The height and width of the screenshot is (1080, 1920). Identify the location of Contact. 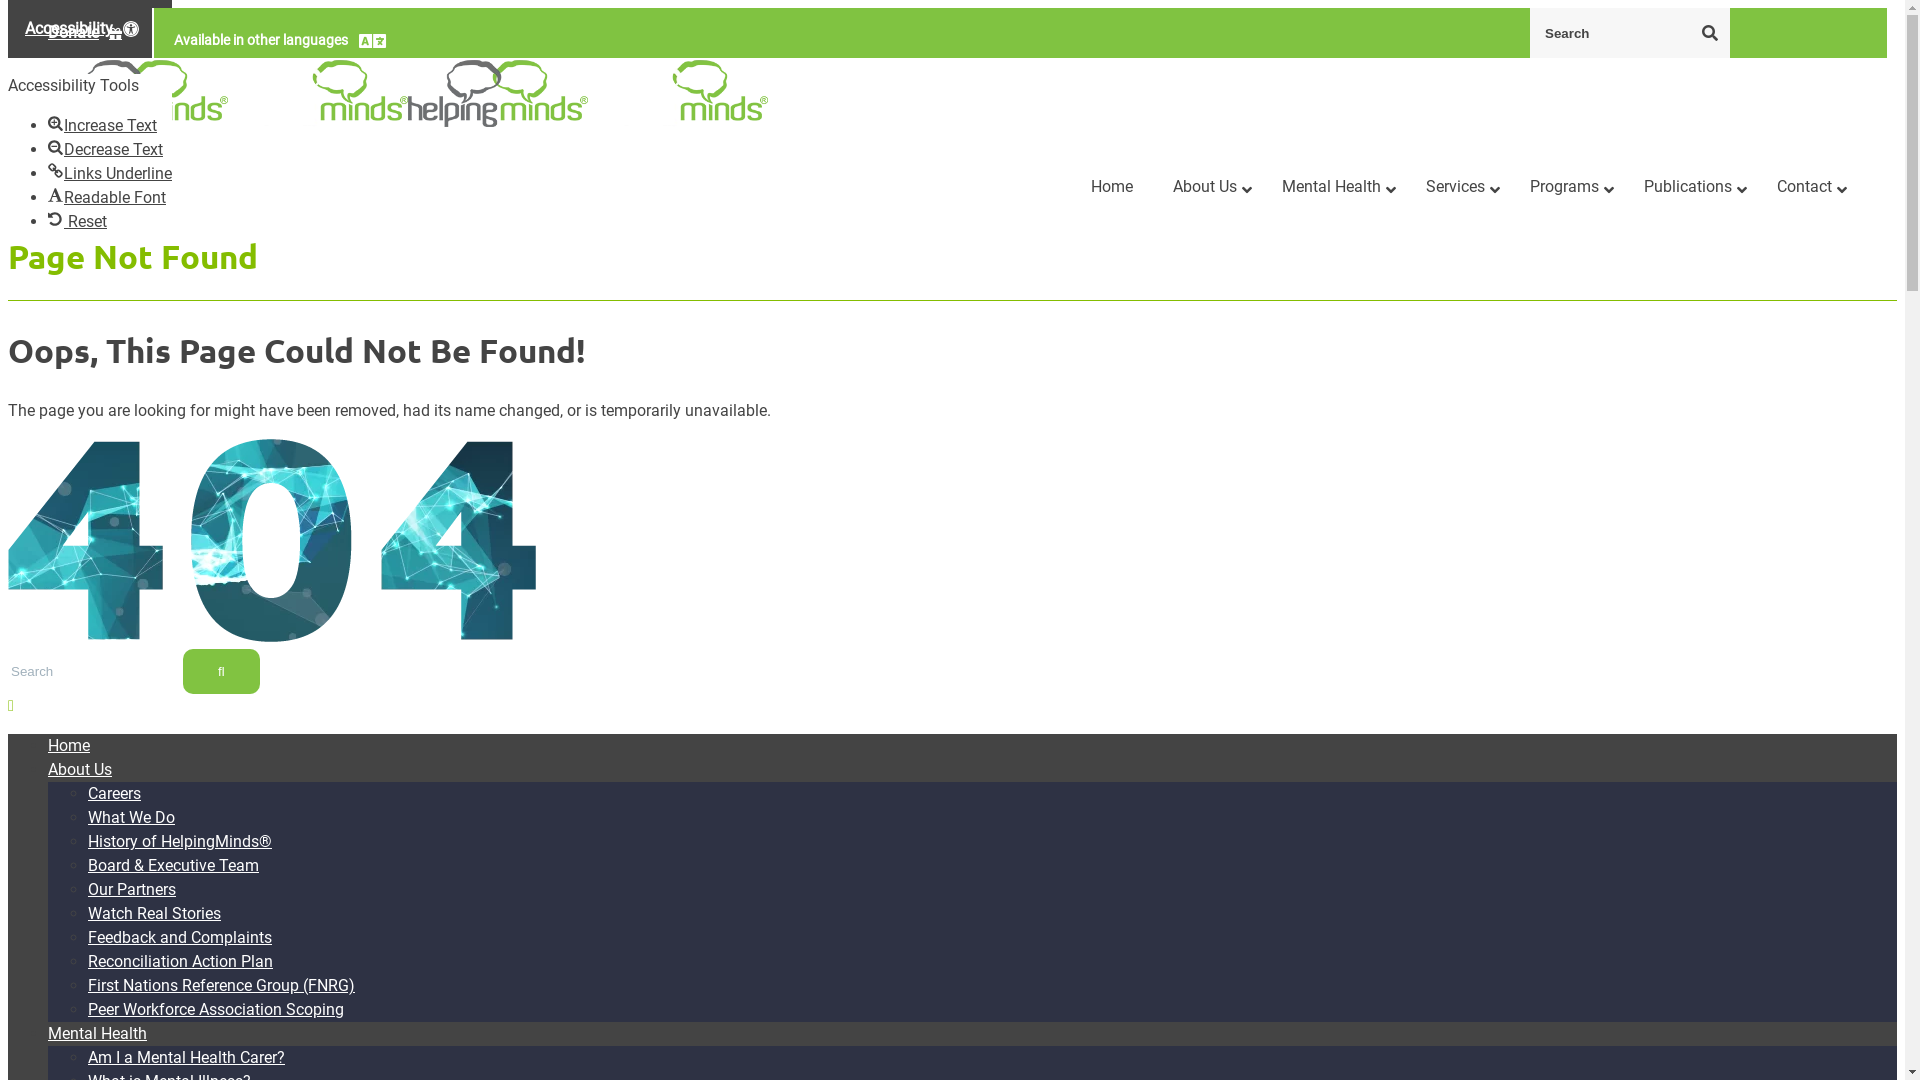
(1807, 188).